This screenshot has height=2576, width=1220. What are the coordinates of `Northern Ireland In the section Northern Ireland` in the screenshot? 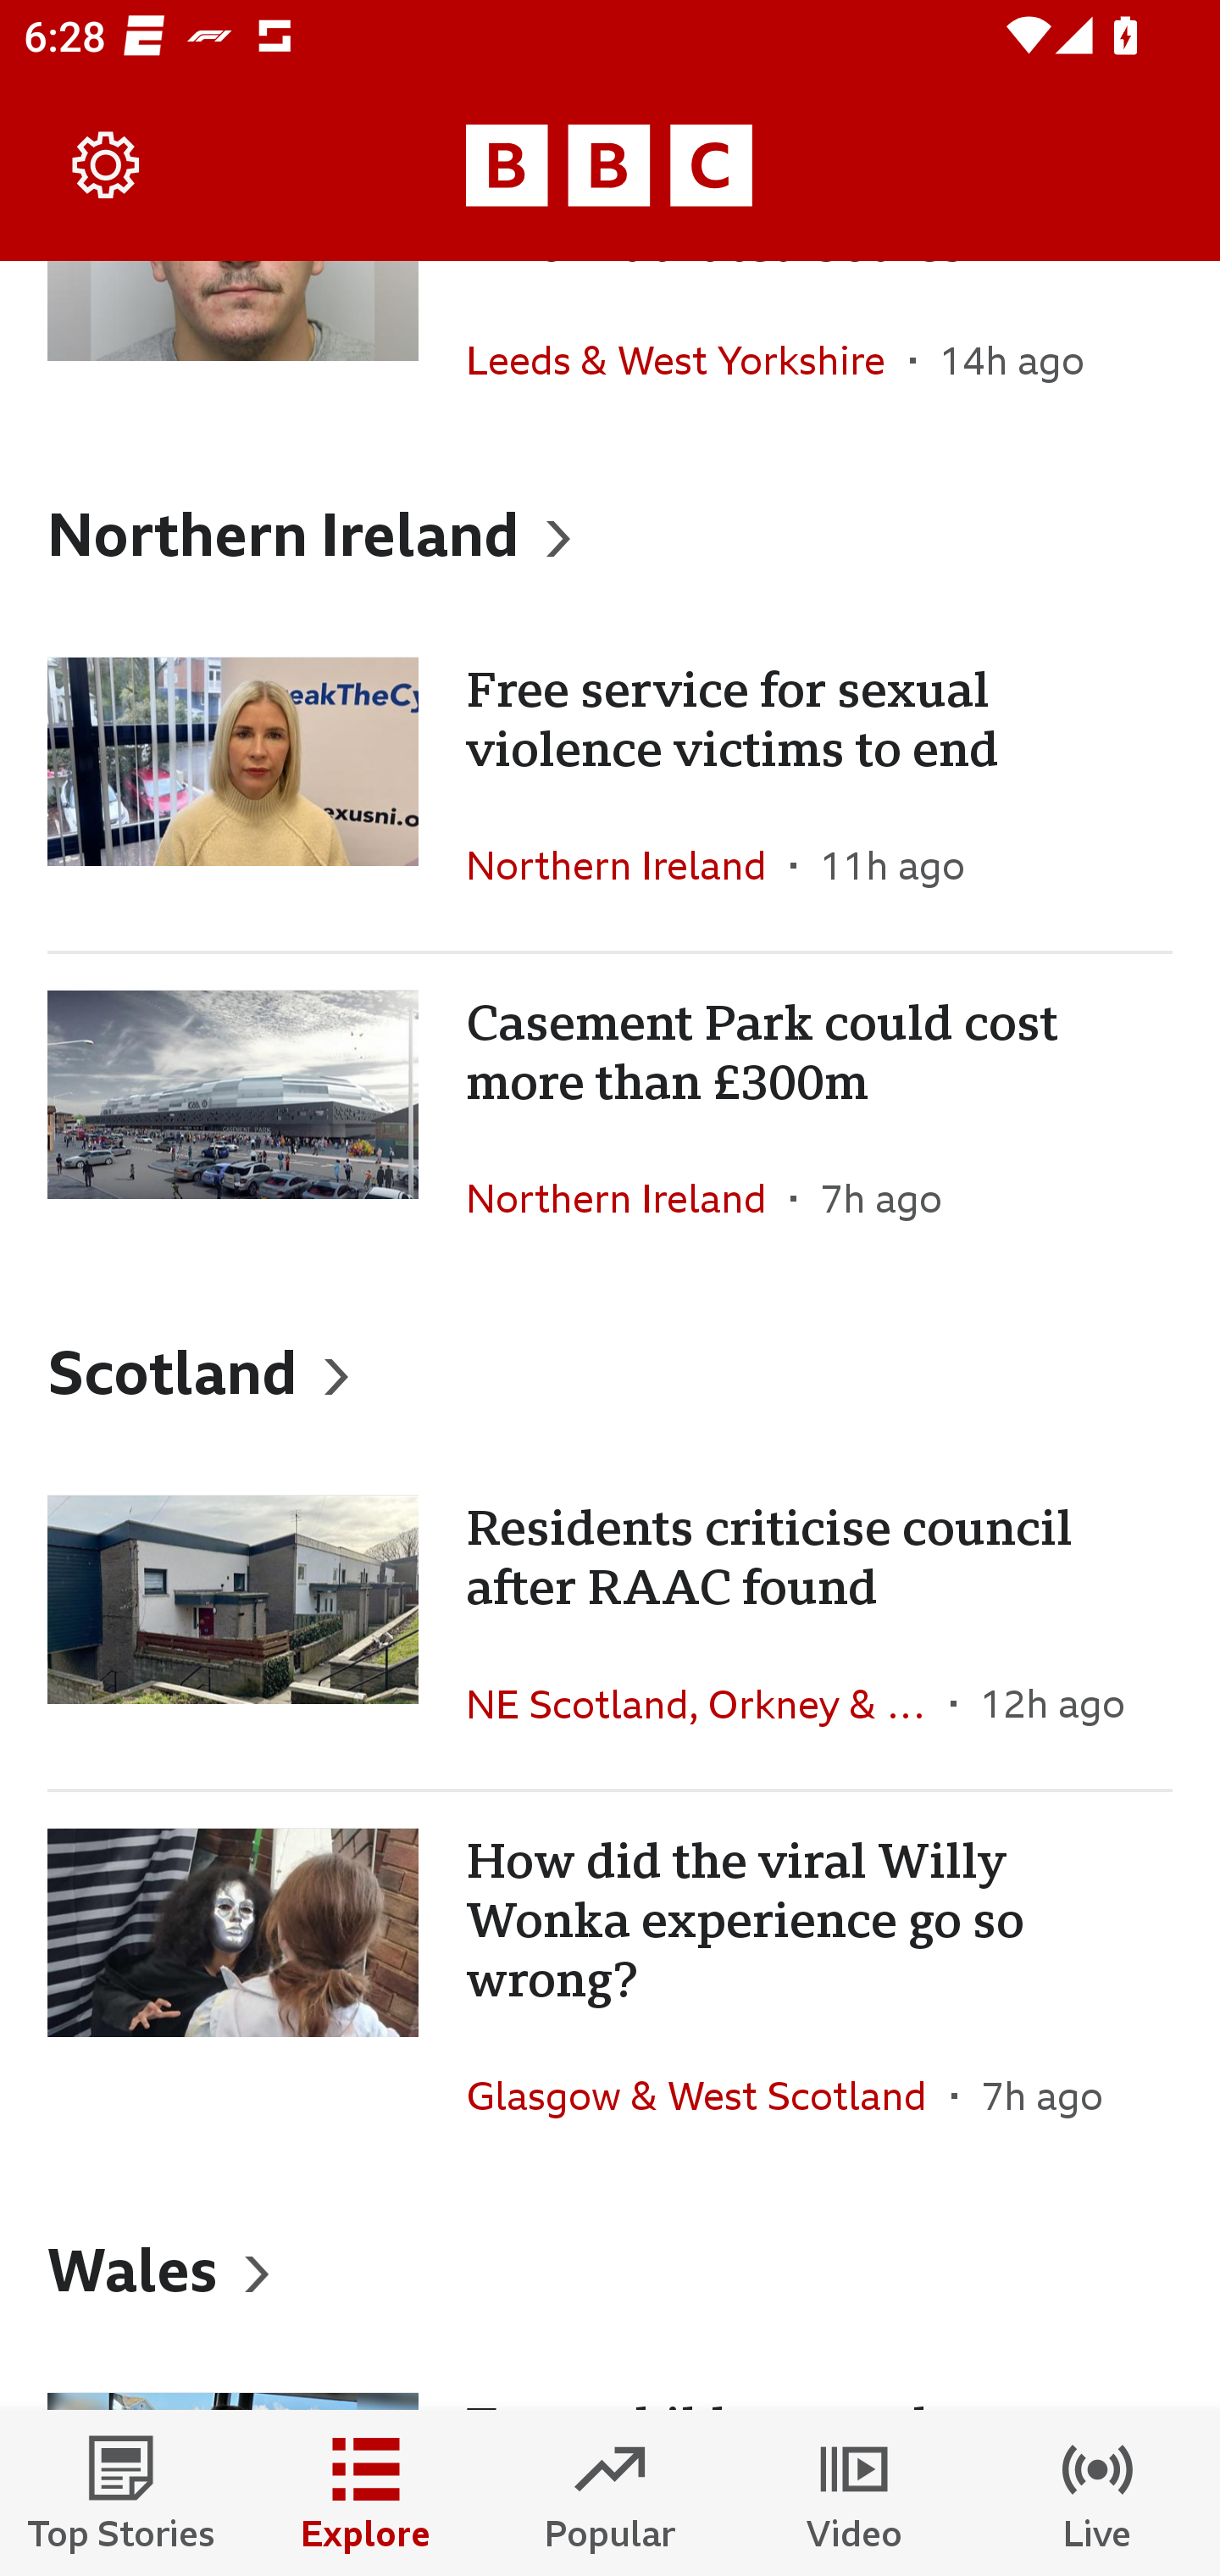 It's located at (629, 865).